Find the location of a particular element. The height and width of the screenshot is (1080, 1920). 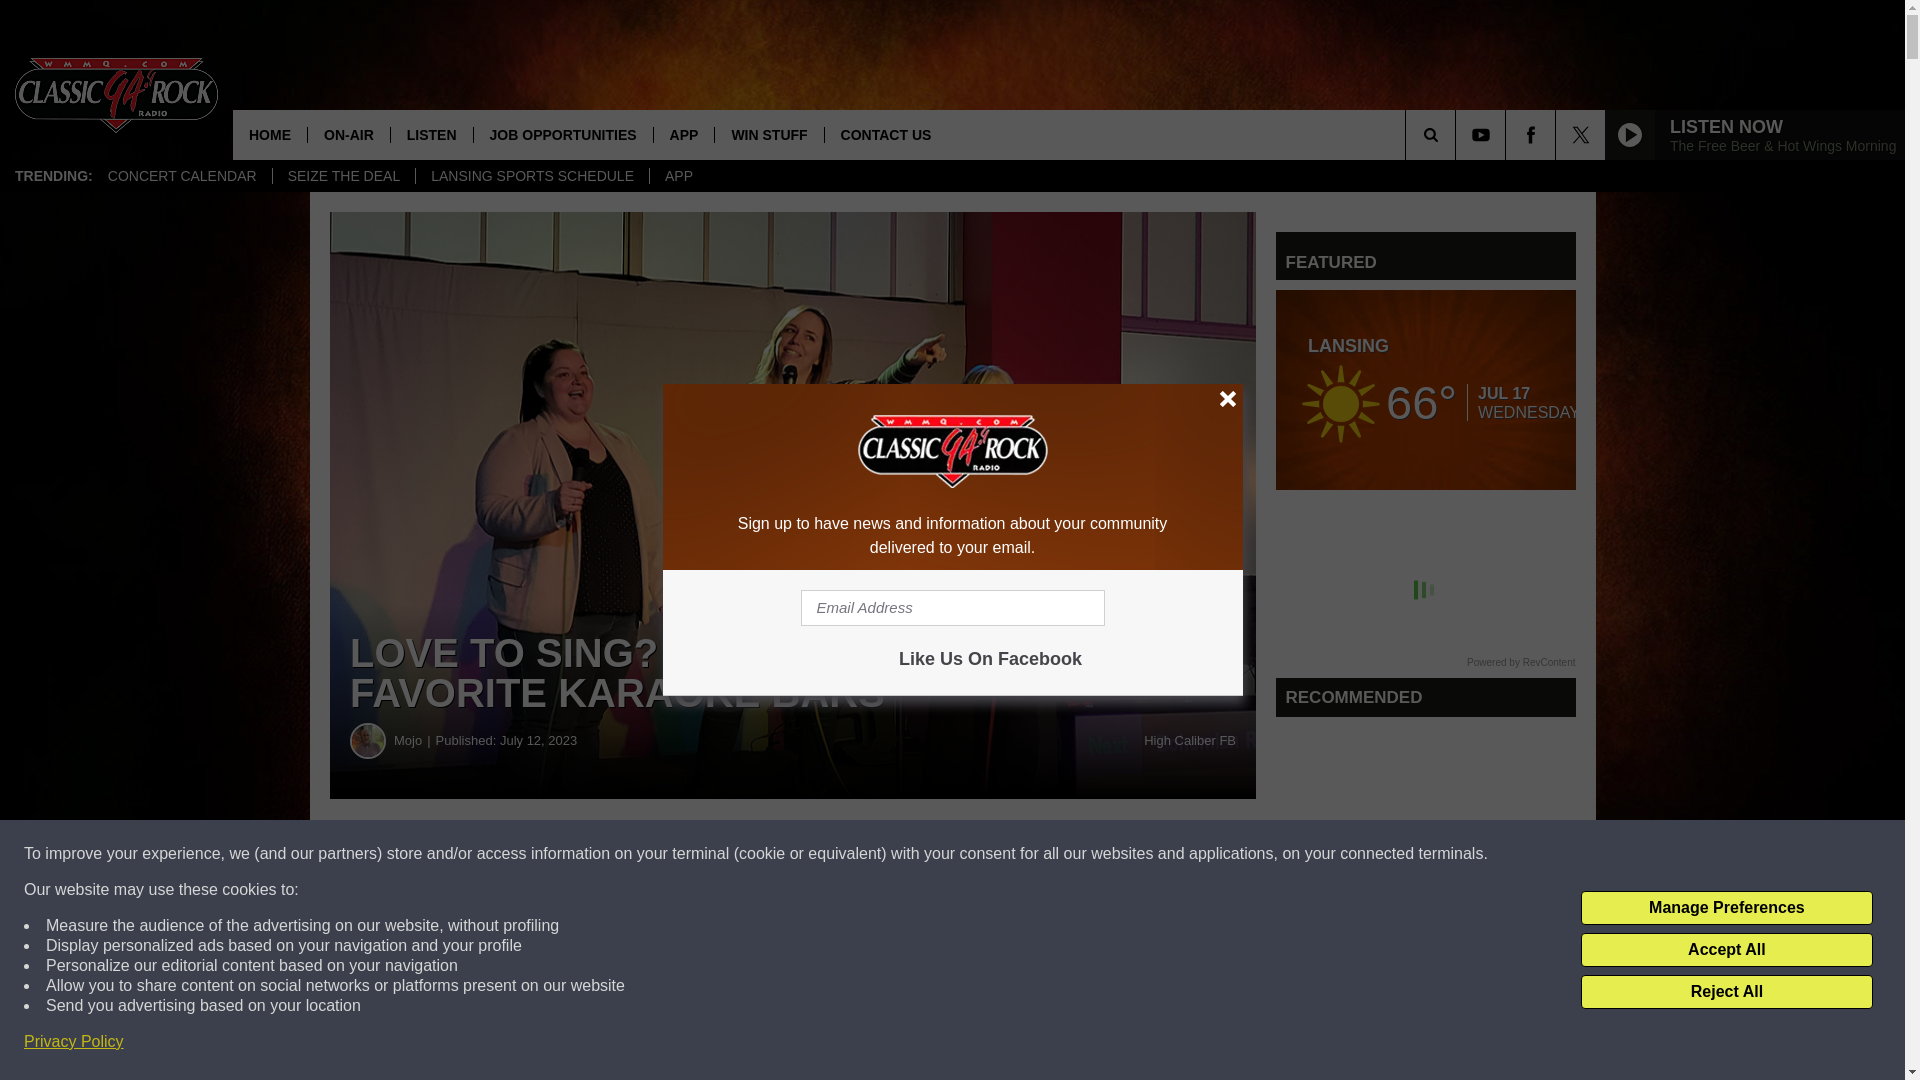

Email Address is located at coordinates (952, 608).